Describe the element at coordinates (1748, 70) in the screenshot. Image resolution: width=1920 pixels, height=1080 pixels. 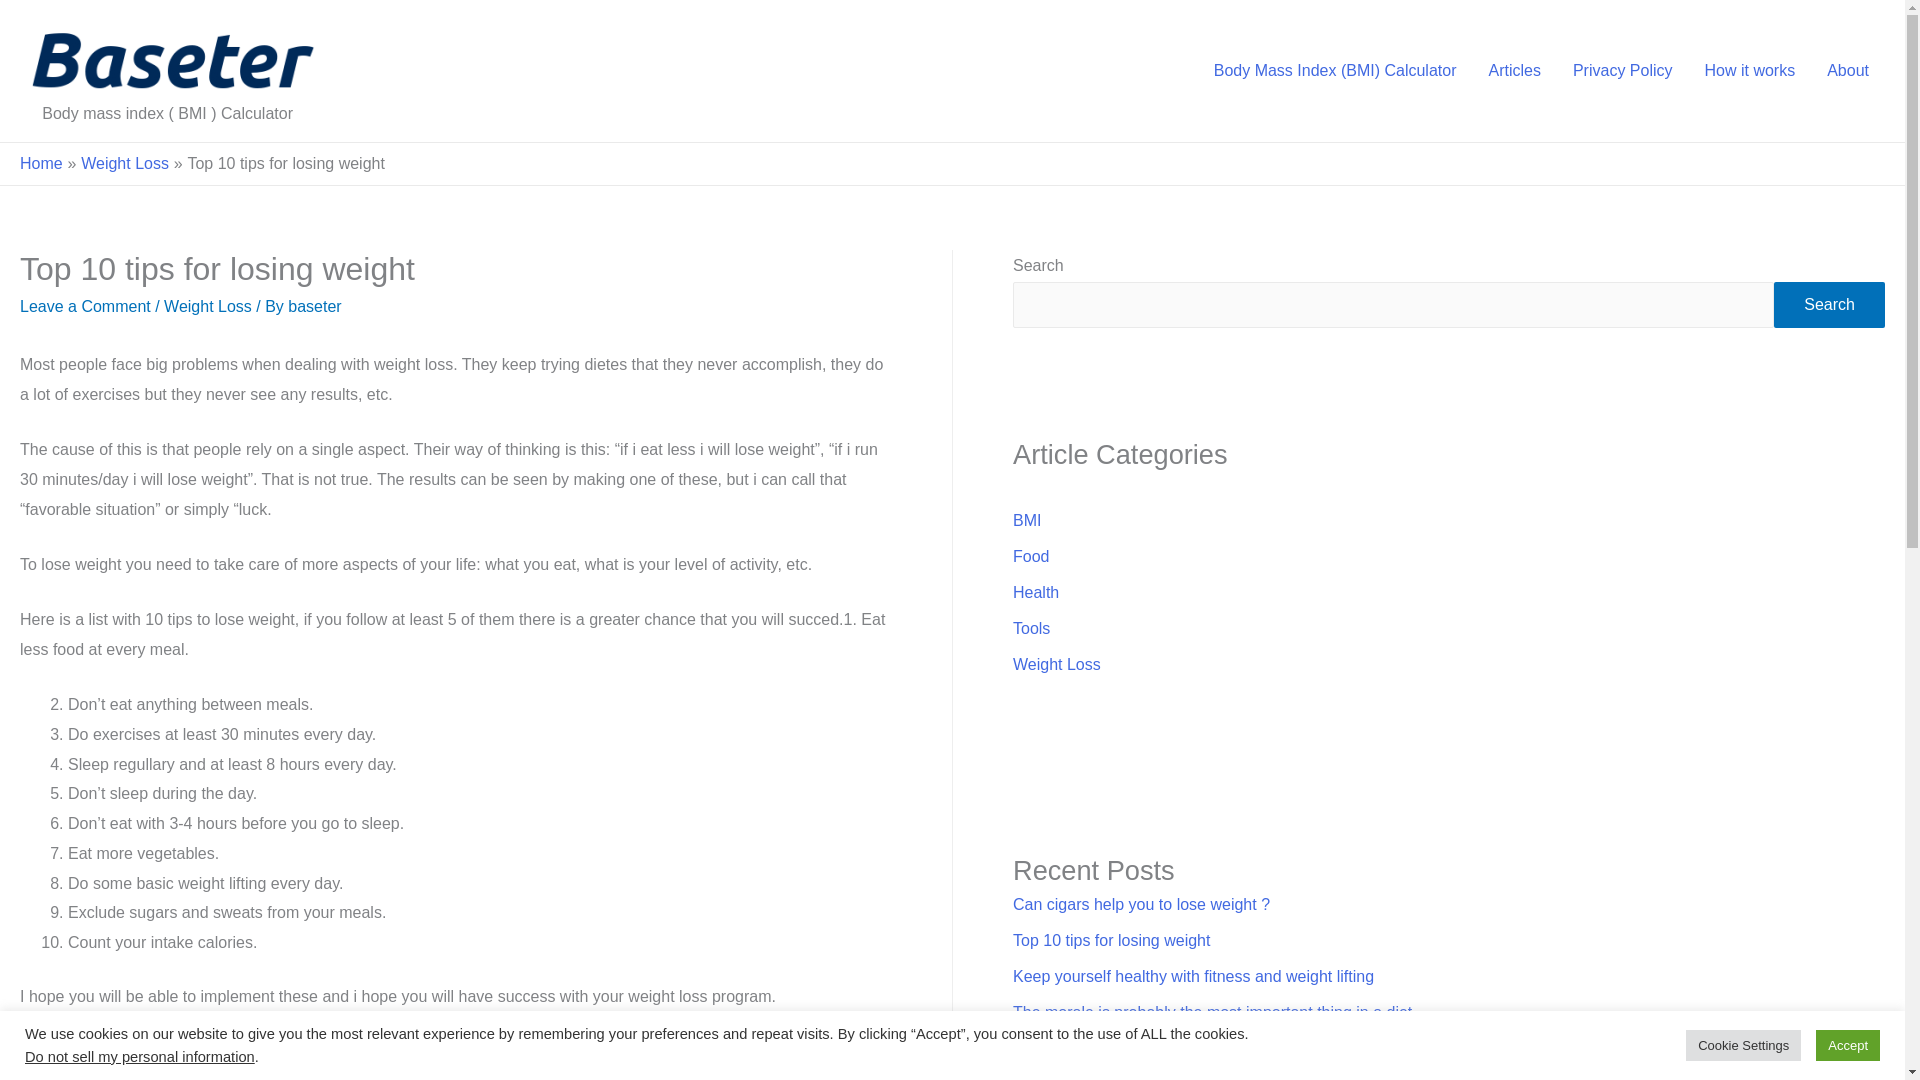
I see `How it works` at that location.